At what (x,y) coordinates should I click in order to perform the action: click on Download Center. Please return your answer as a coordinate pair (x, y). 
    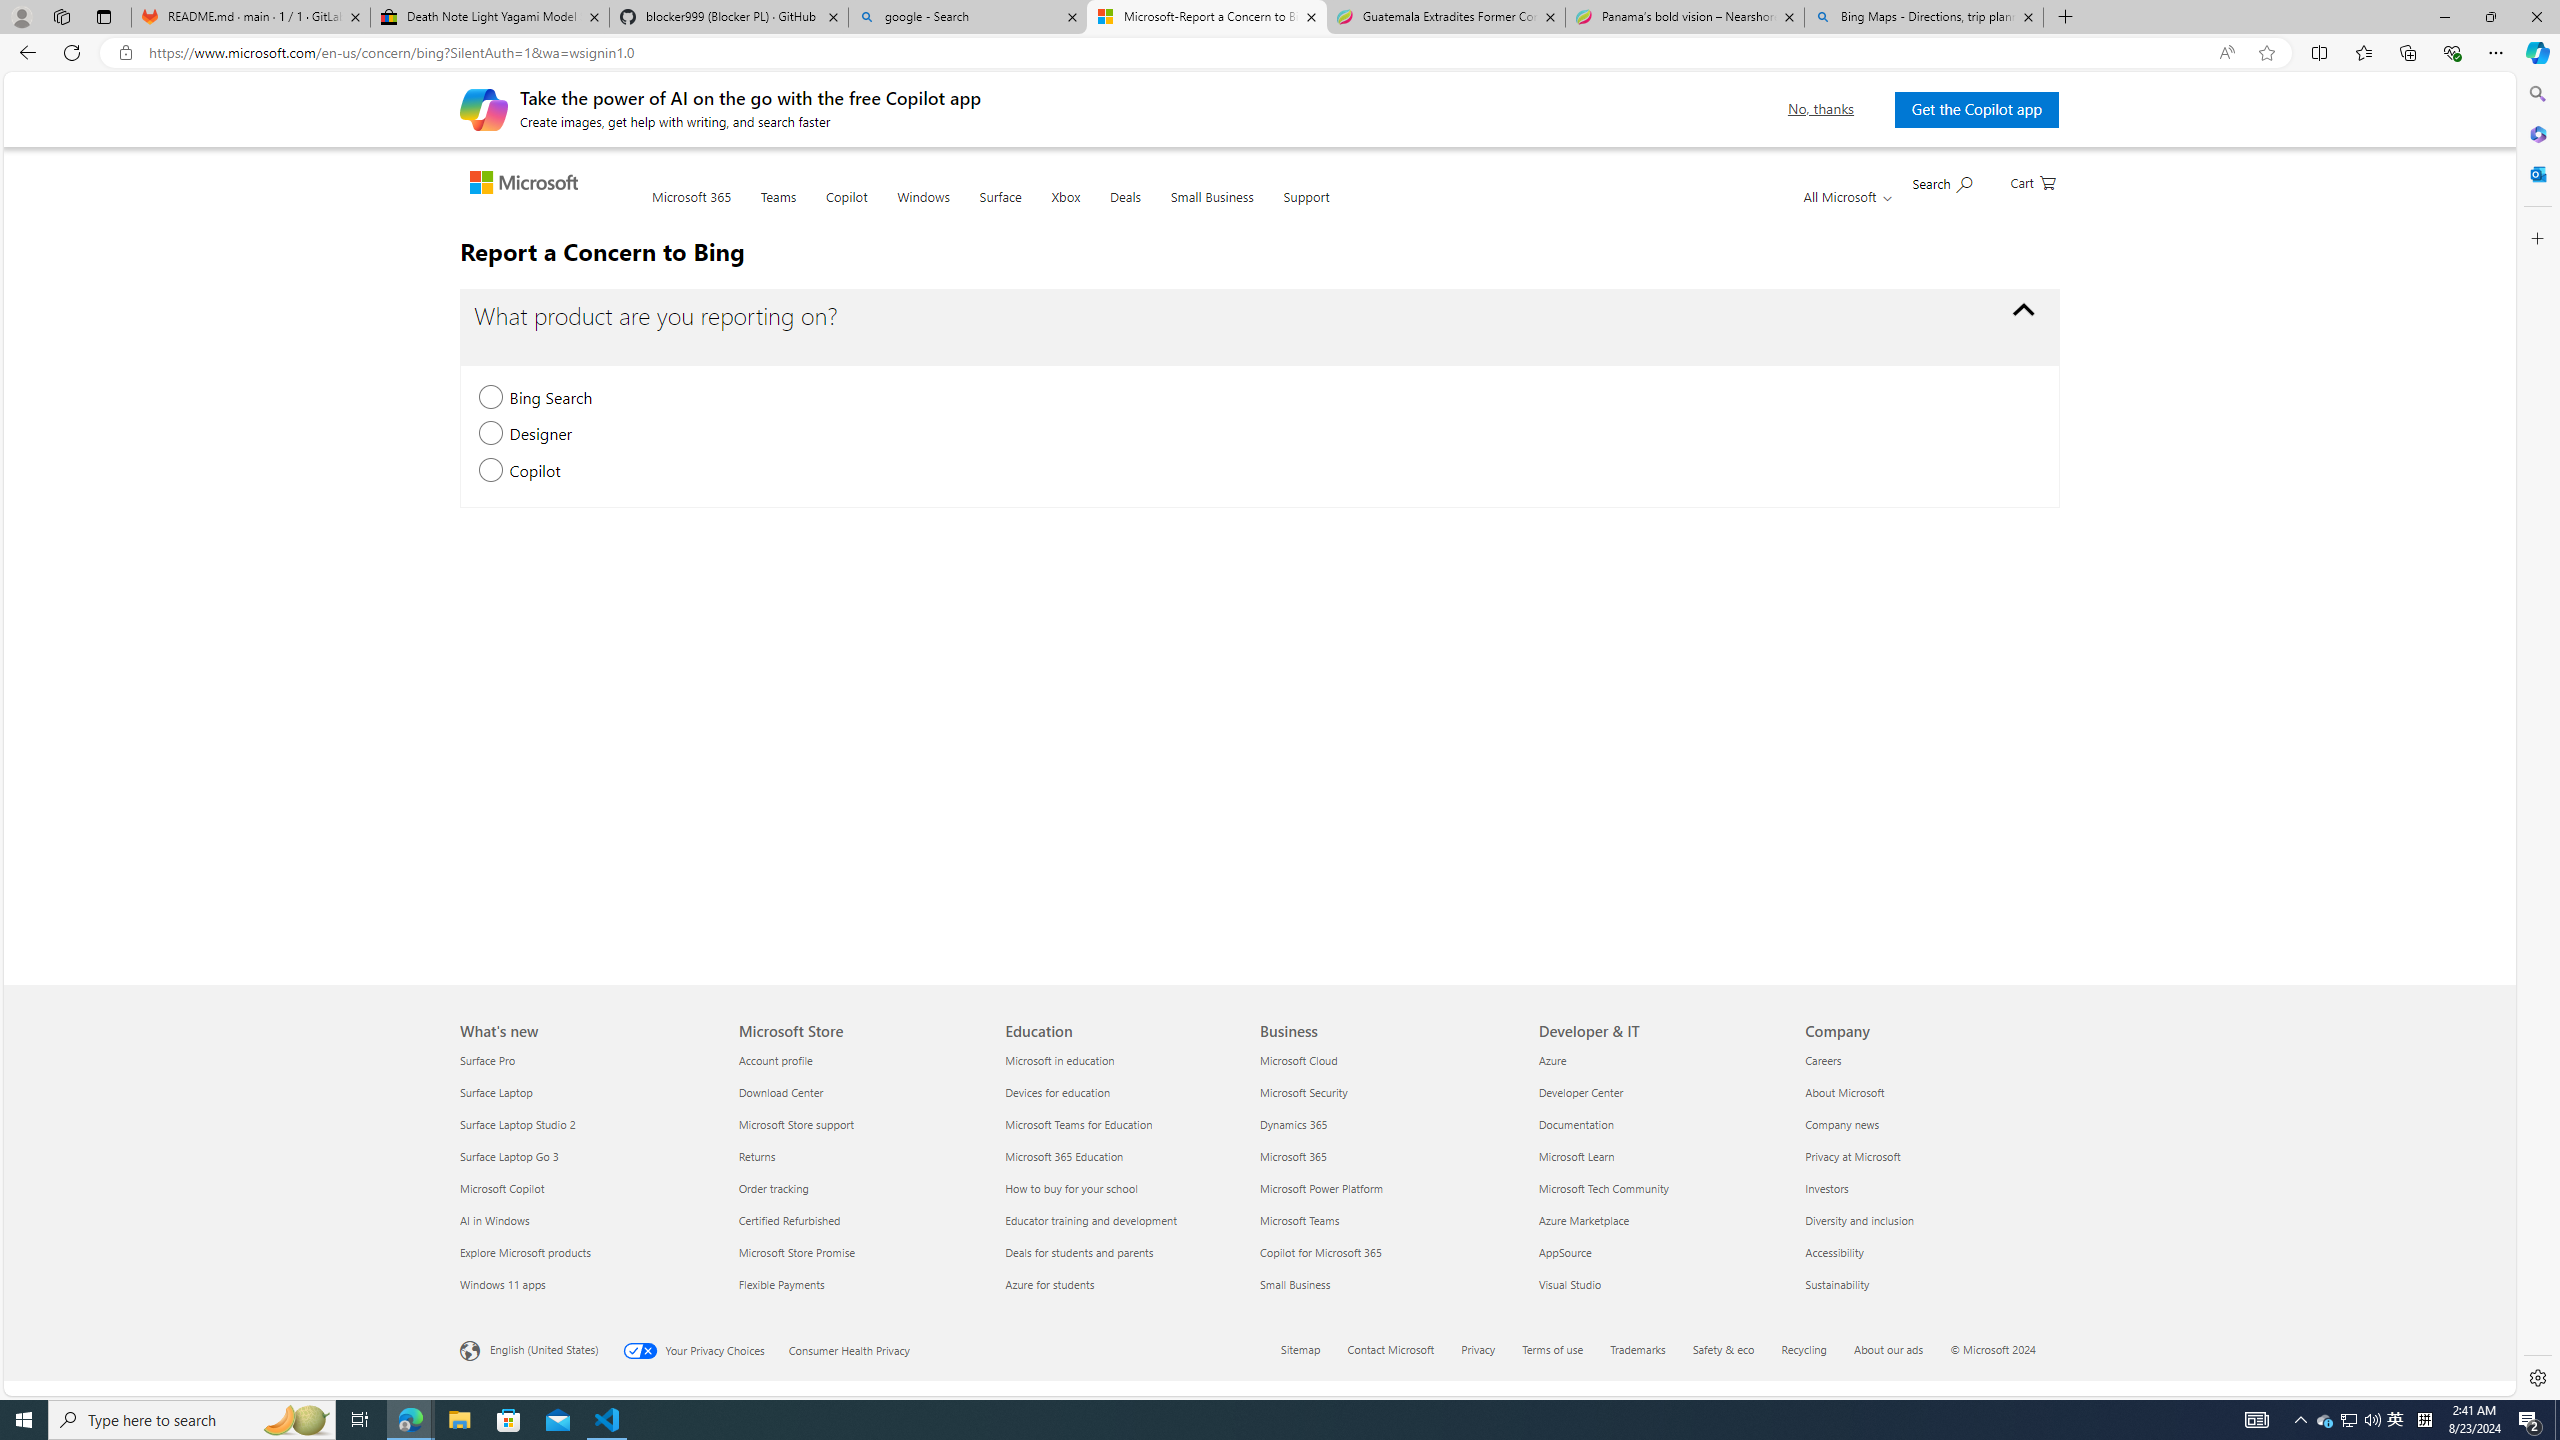
    Looking at the image, I should click on (860, 1092).